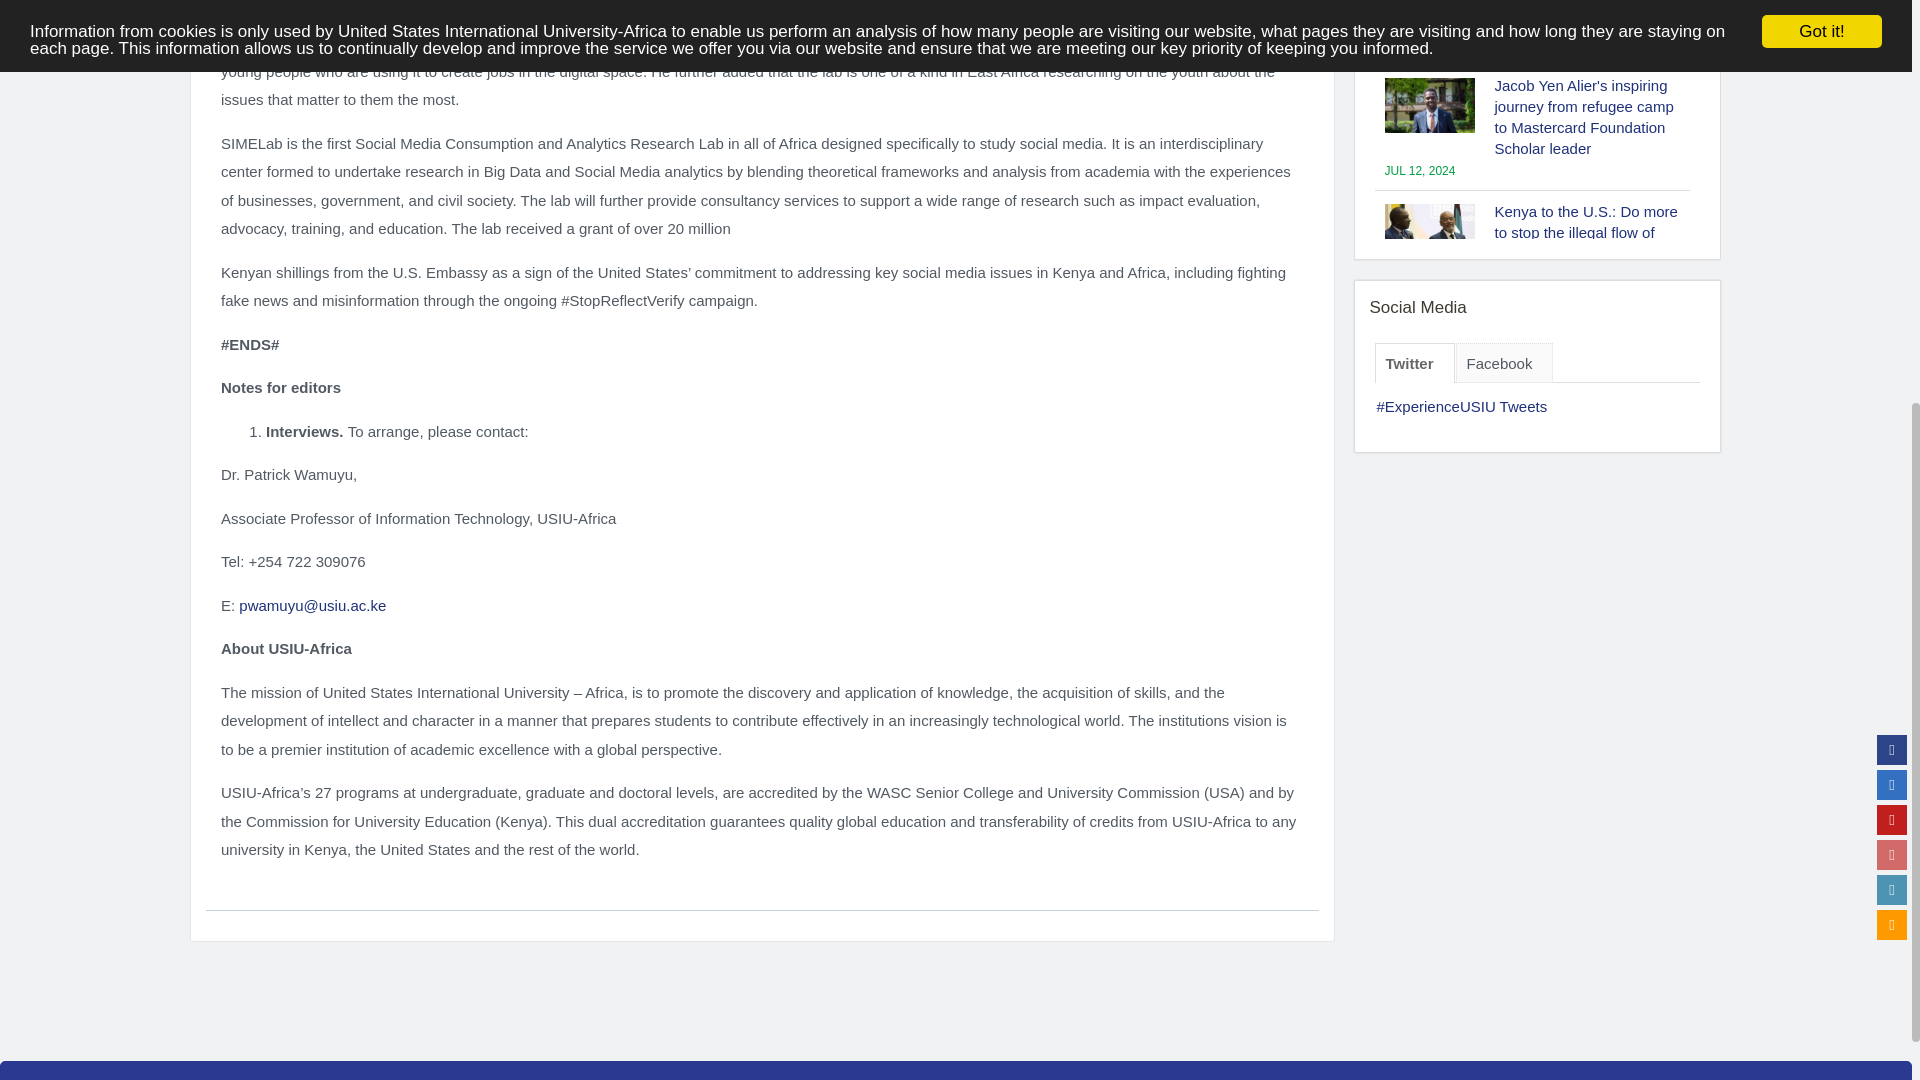 Image resolution: width=1920 pixels, height=1080 pixels. Describe the element at coordinates (1892, 174) in the screenshot. I see `Instagram` at that location.